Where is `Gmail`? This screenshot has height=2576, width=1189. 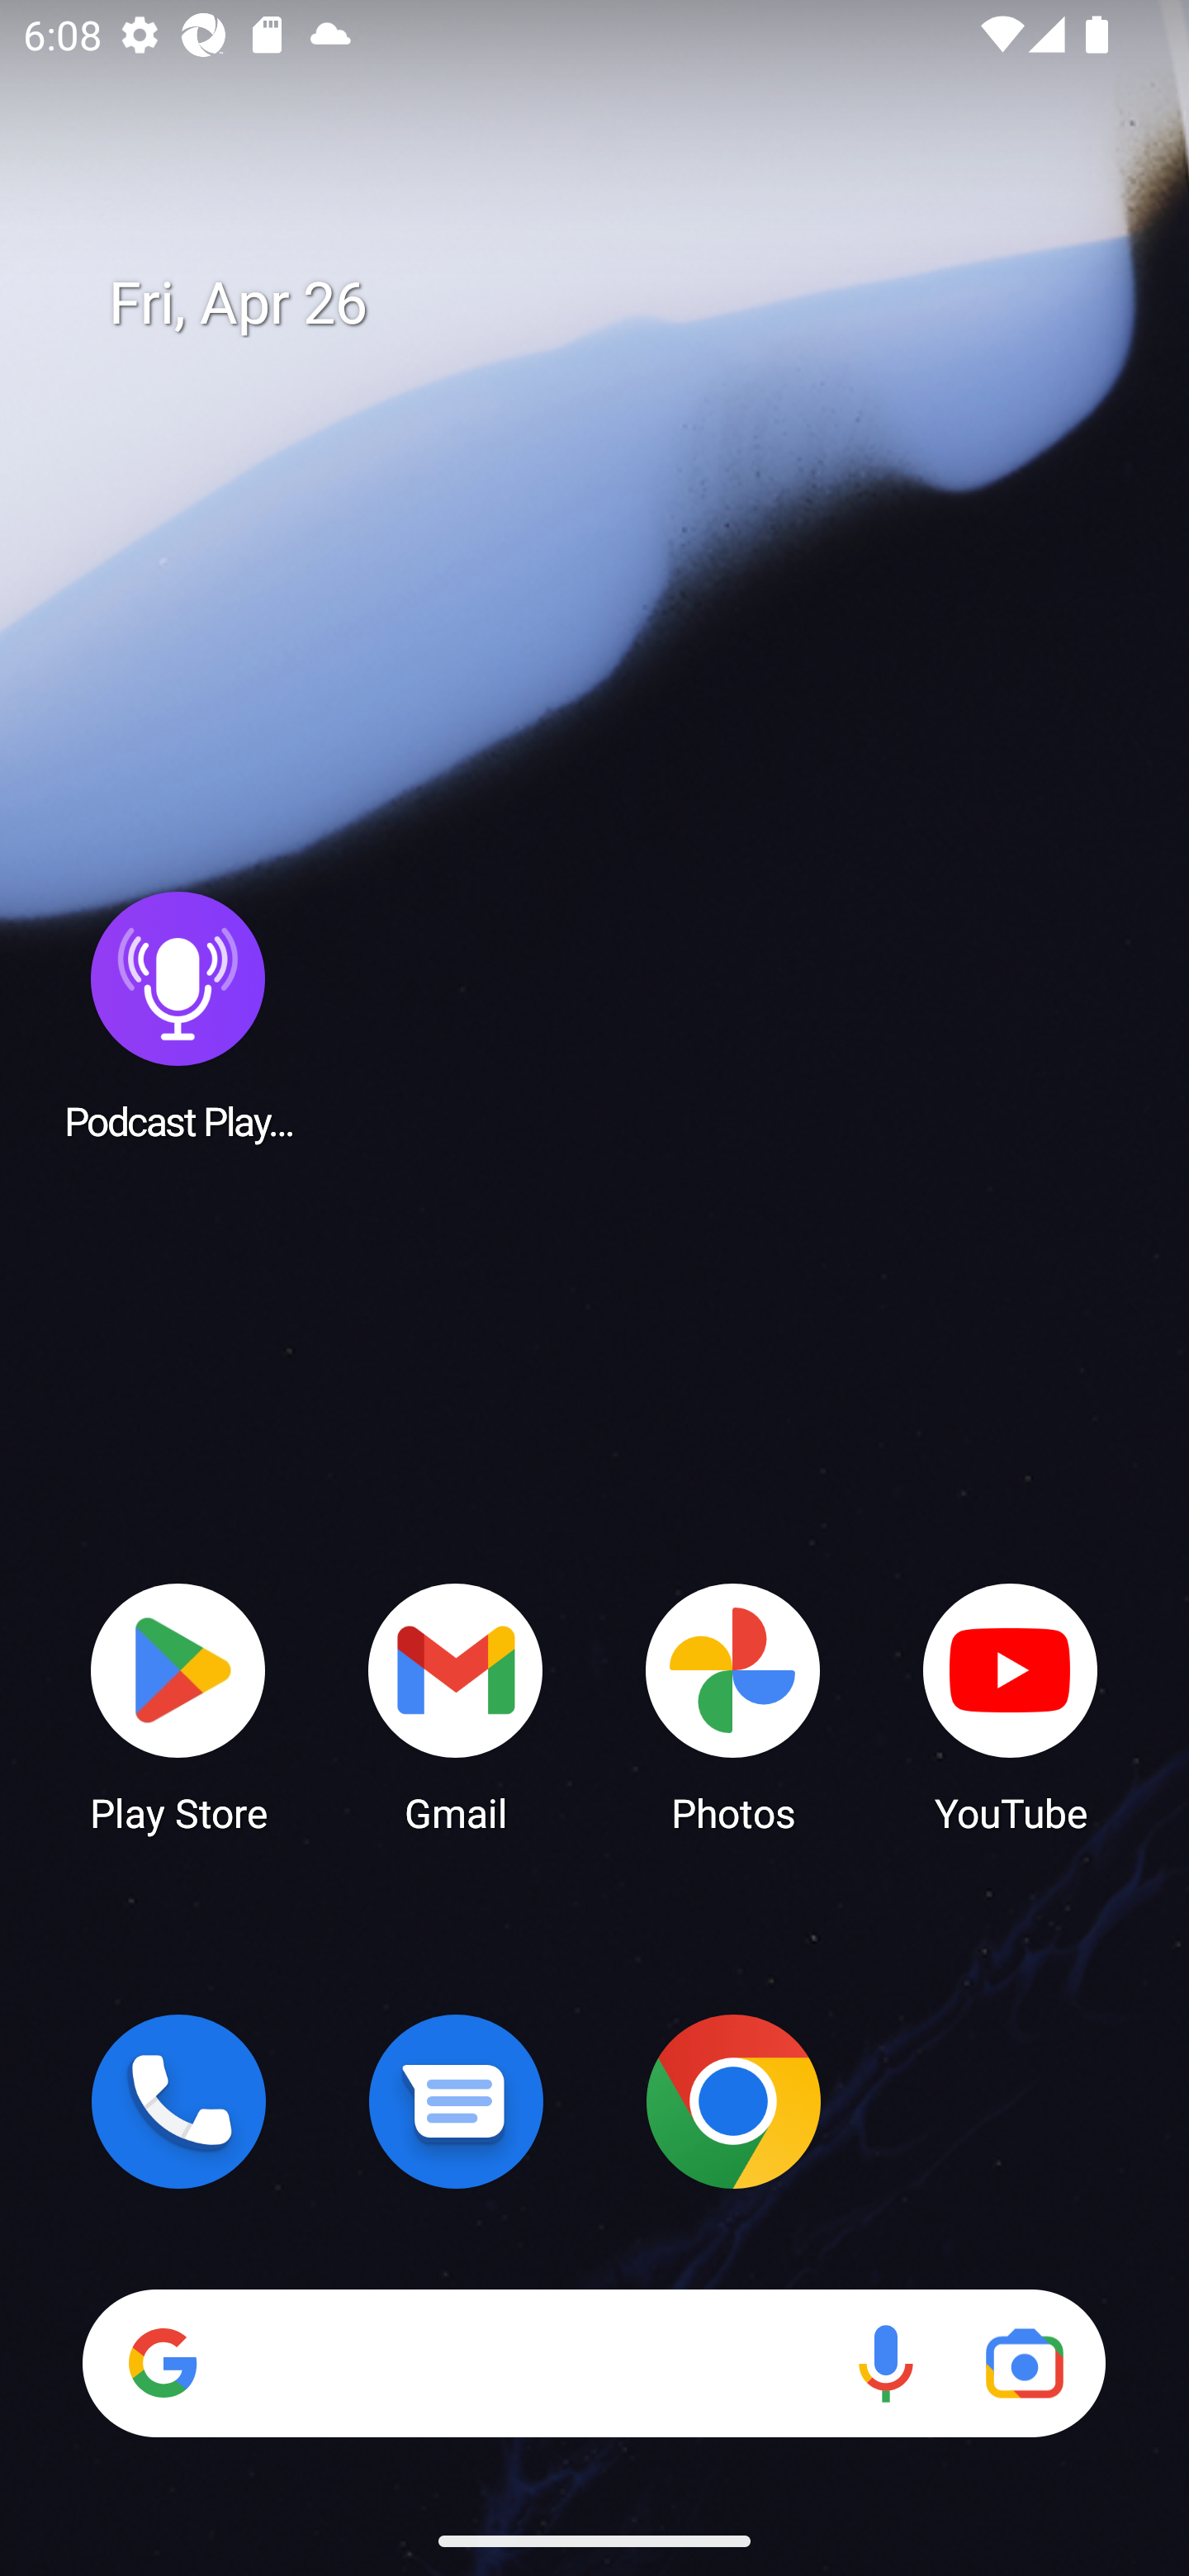
Gmail is located at coordinates (456, 1706).